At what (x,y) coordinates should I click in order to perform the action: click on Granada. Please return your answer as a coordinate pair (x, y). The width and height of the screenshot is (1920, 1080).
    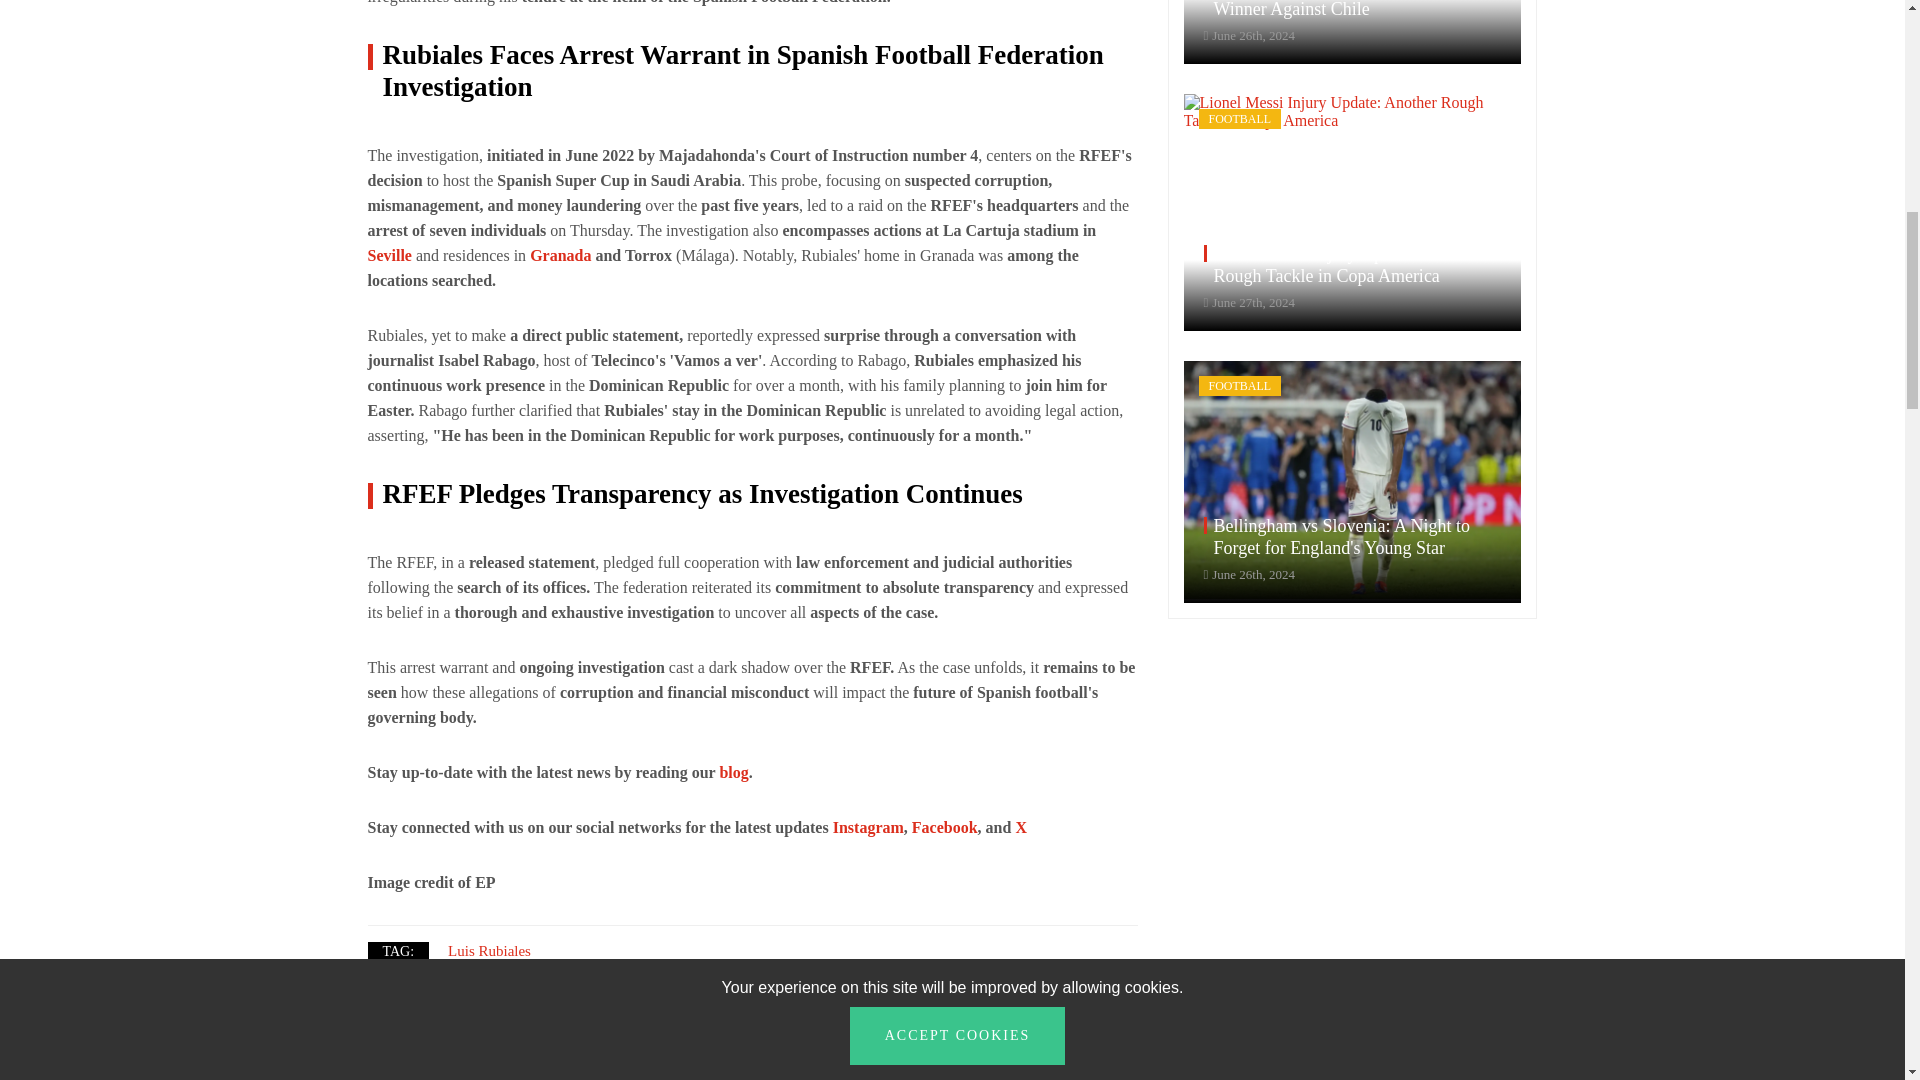
    Looking at the image, I should click on (560, 255).